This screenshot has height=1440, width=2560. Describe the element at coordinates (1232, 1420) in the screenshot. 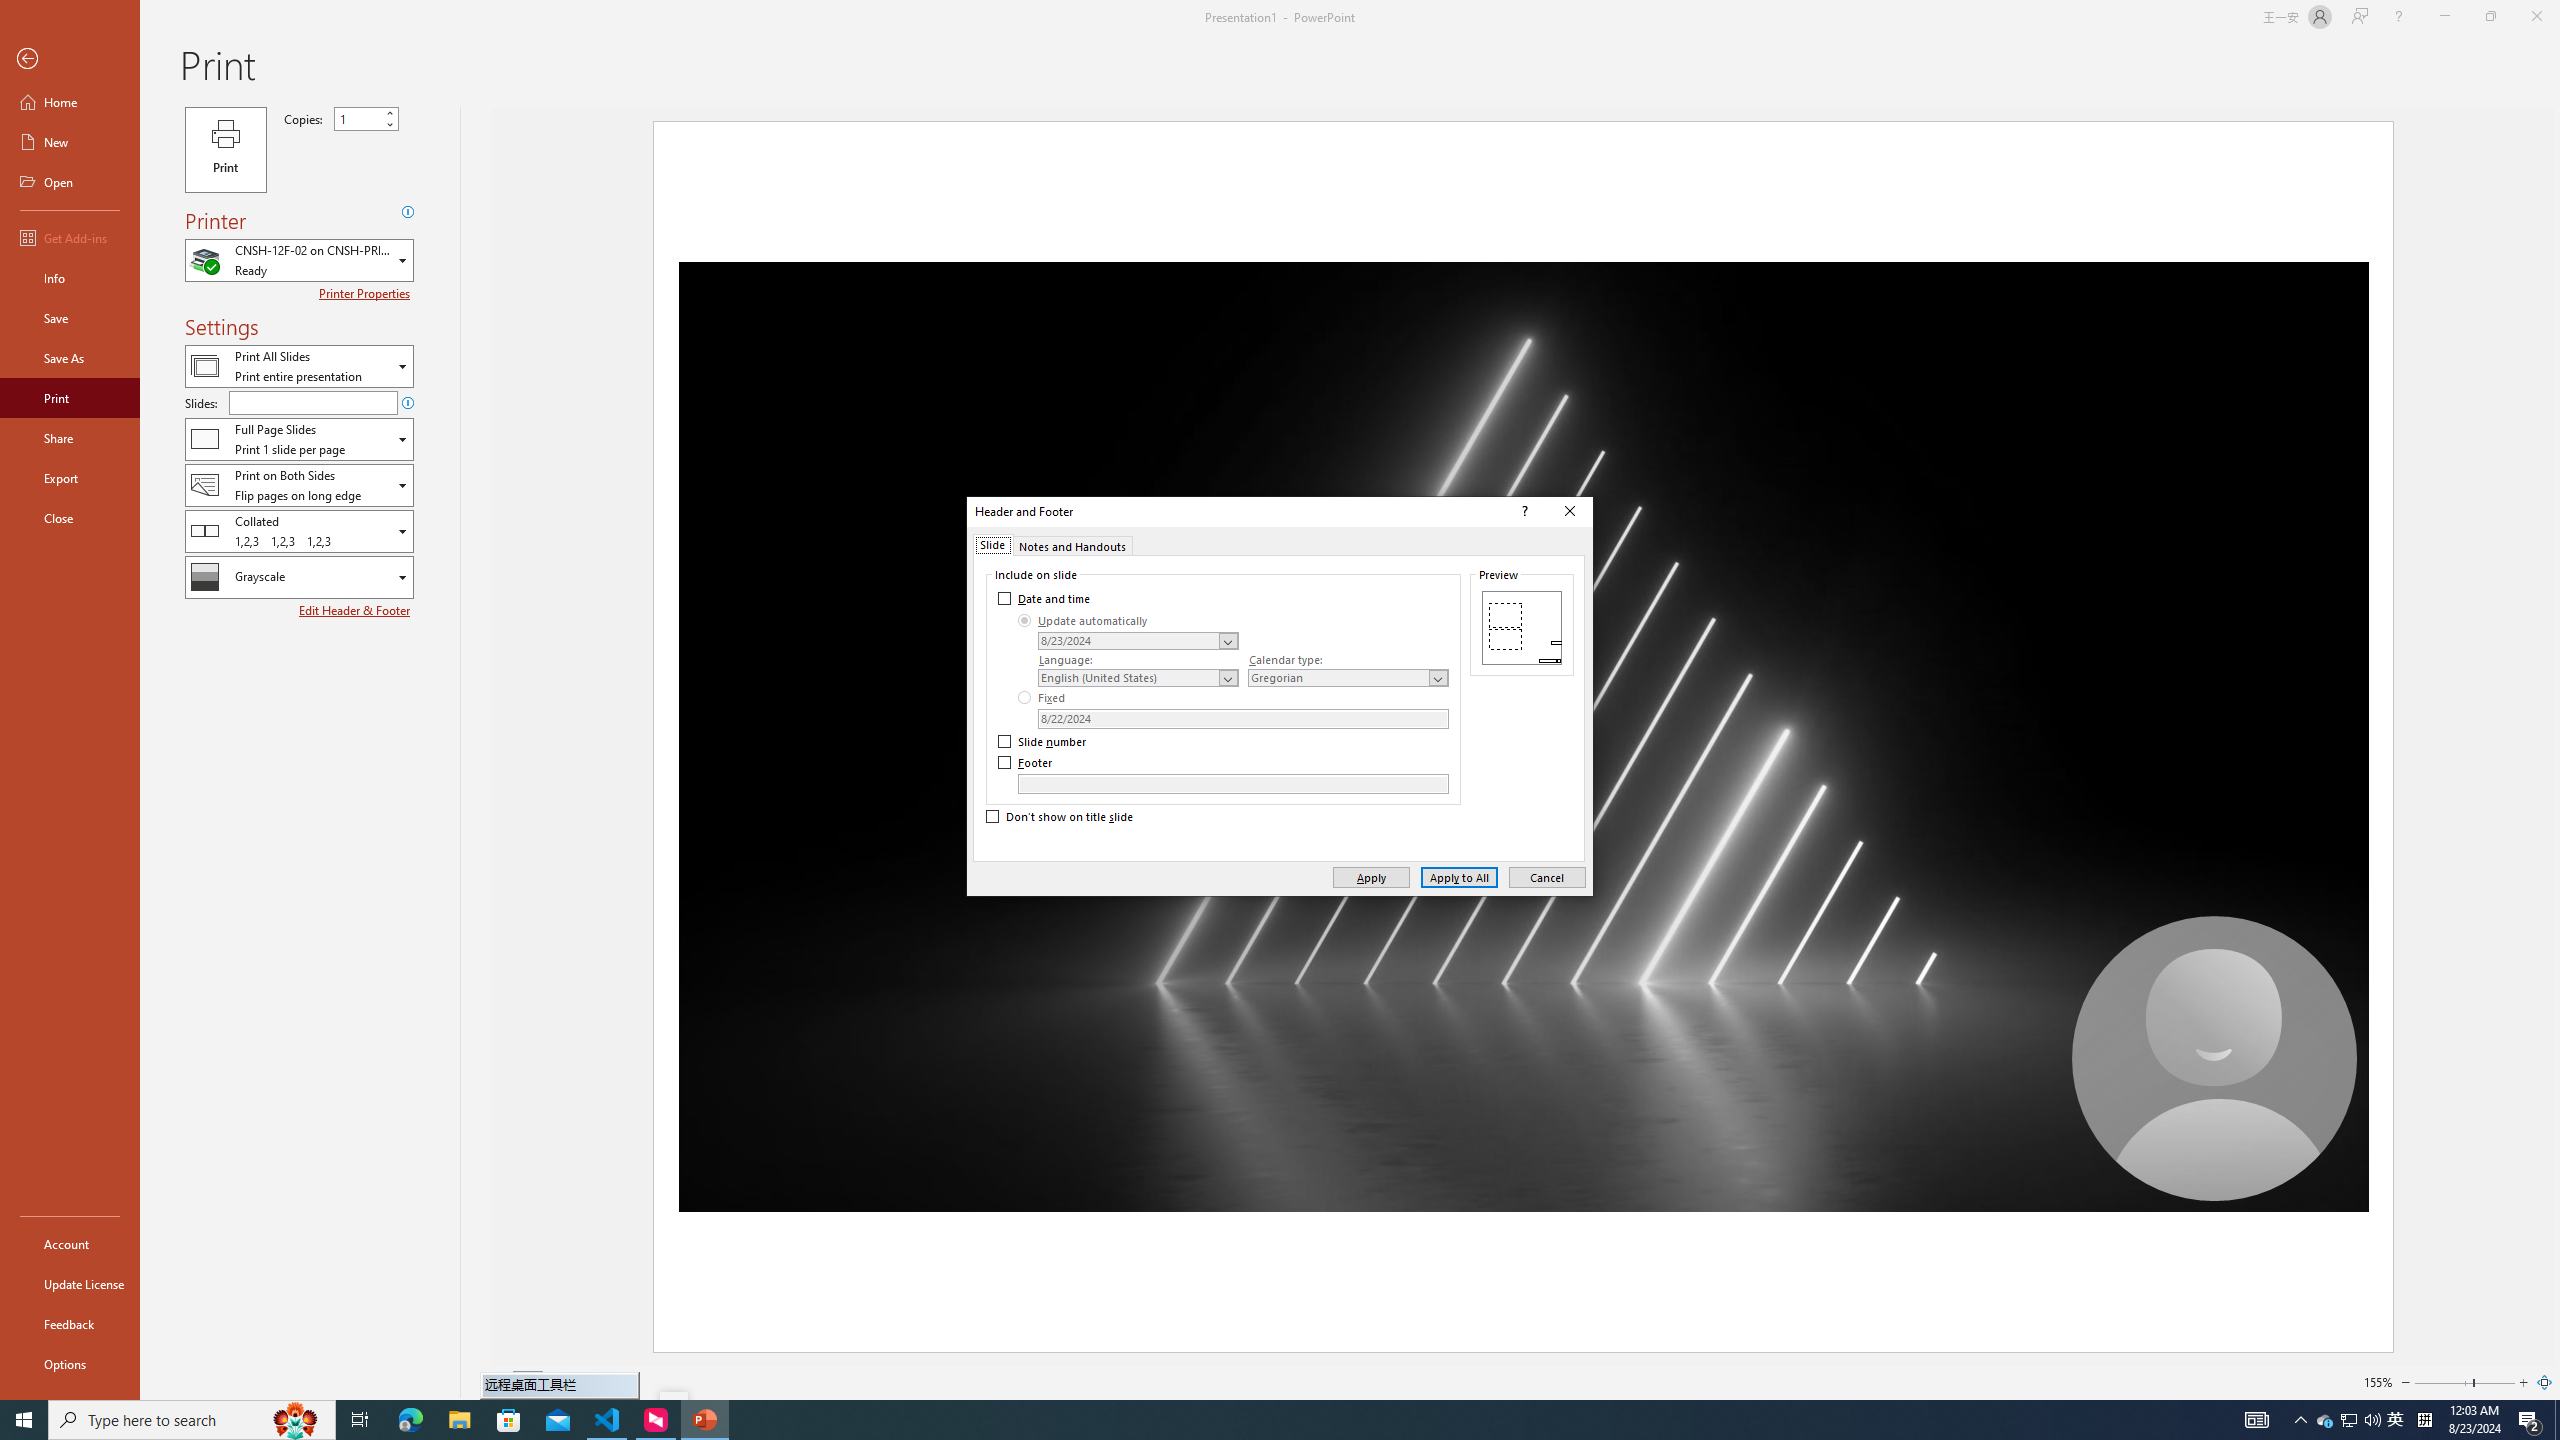

I see `Running applications` at that location.